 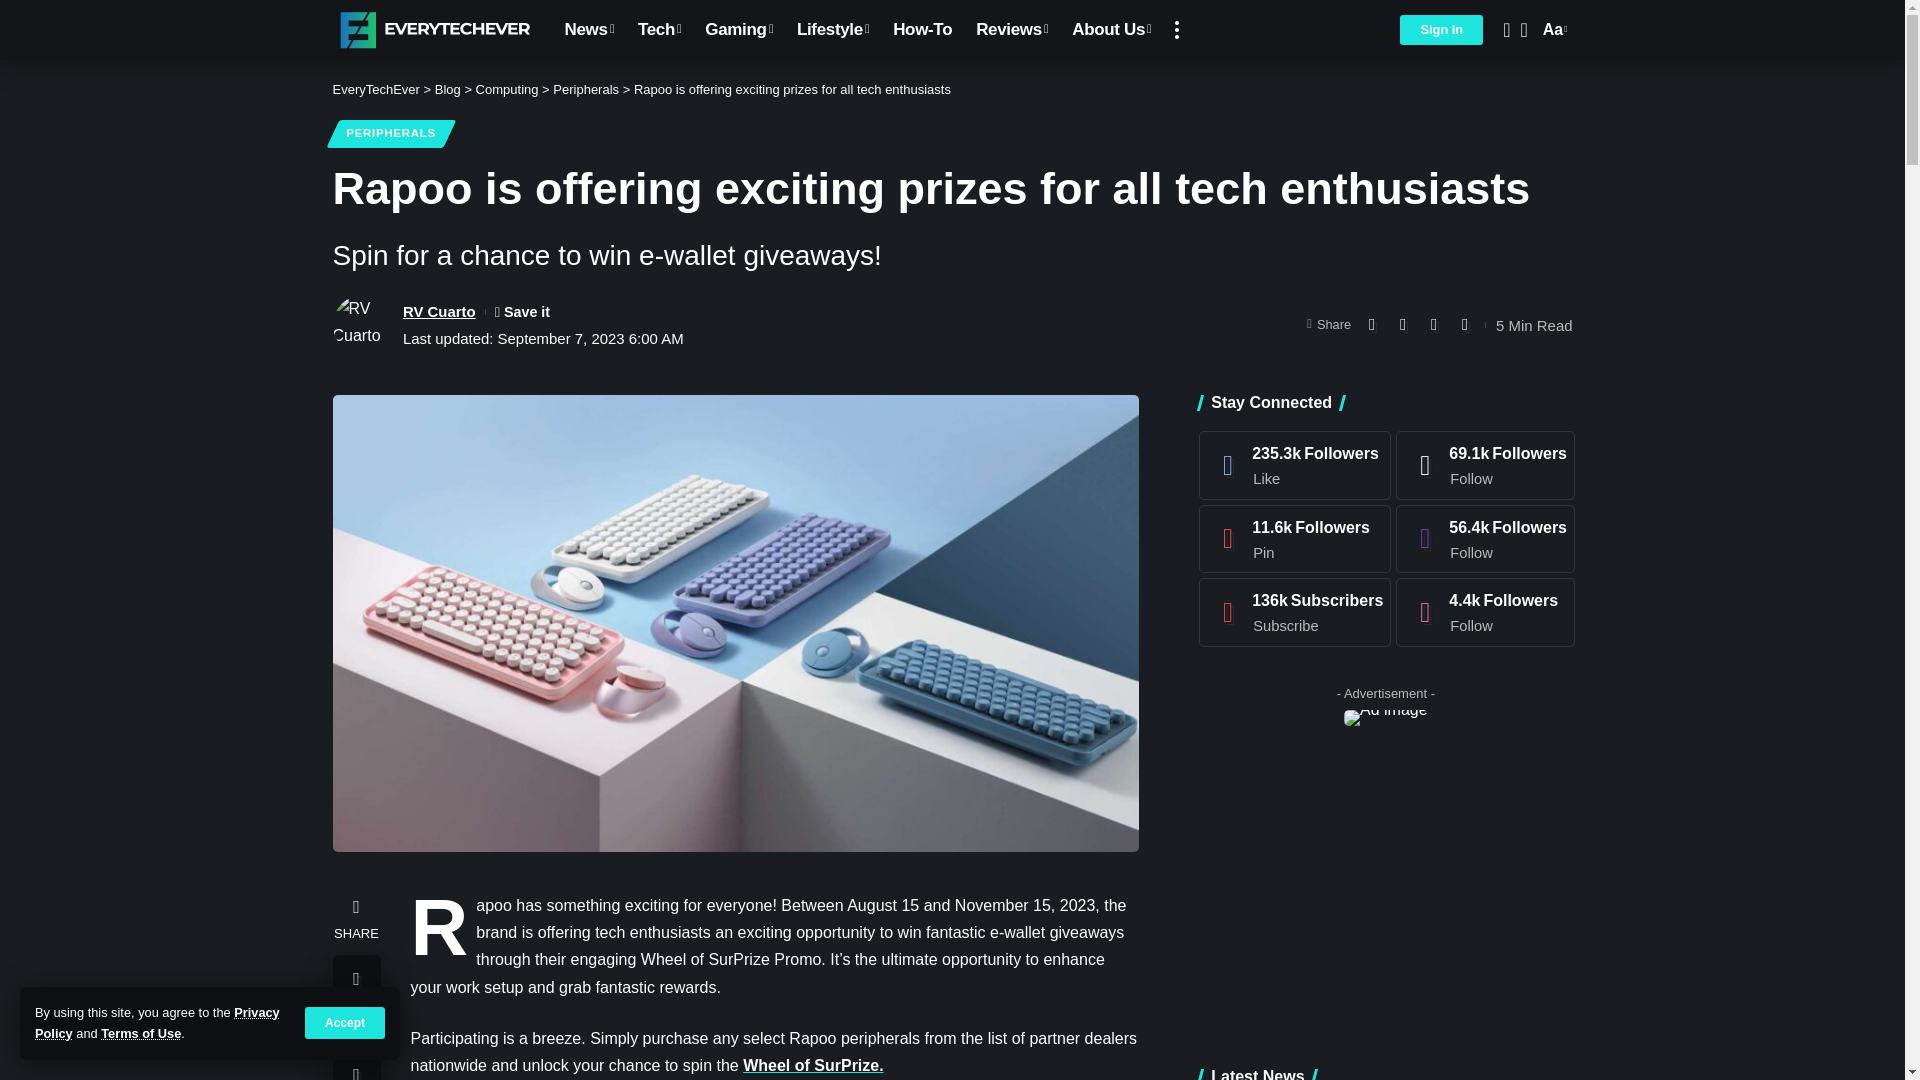 I want to click on Tech, so click(x=659, y=30).